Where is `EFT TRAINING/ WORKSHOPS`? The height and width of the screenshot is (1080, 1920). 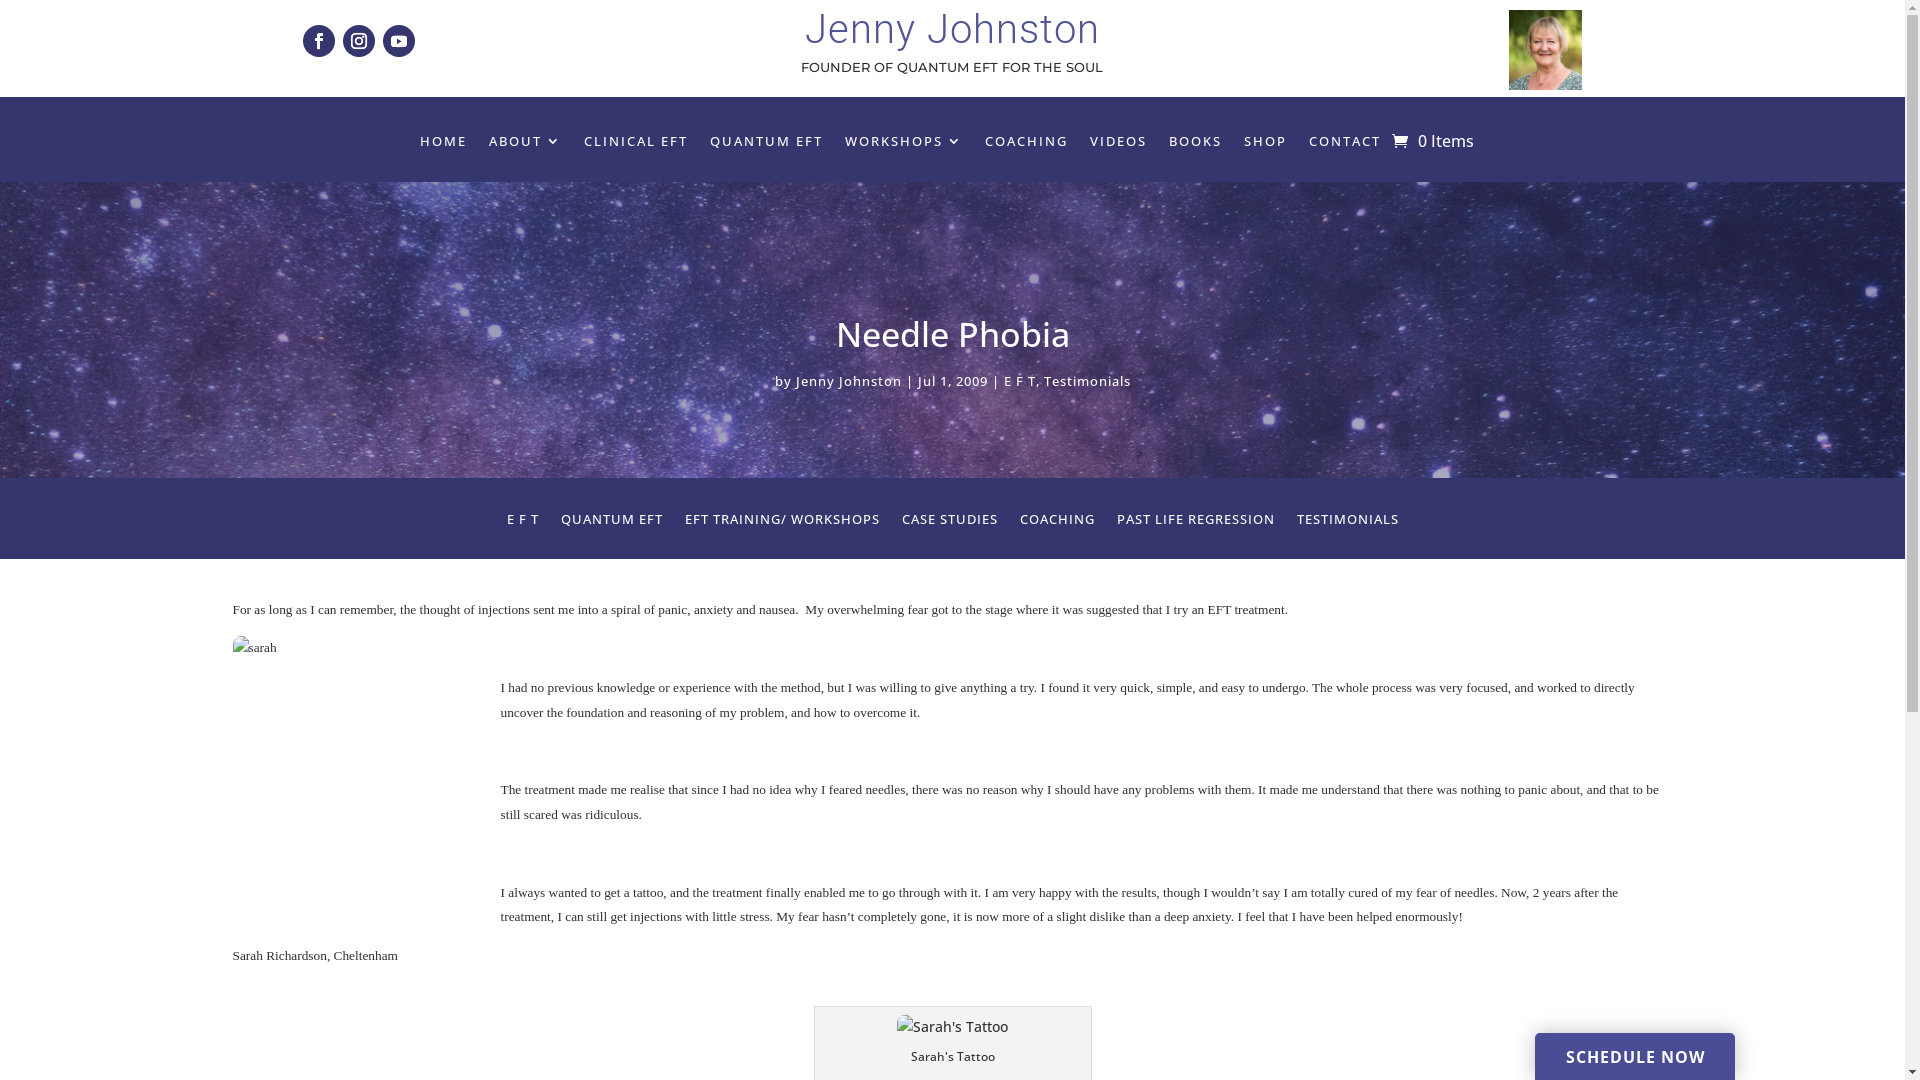
EFT TRAINING/ WORKSHOPS is located at coordinates (782, 523).